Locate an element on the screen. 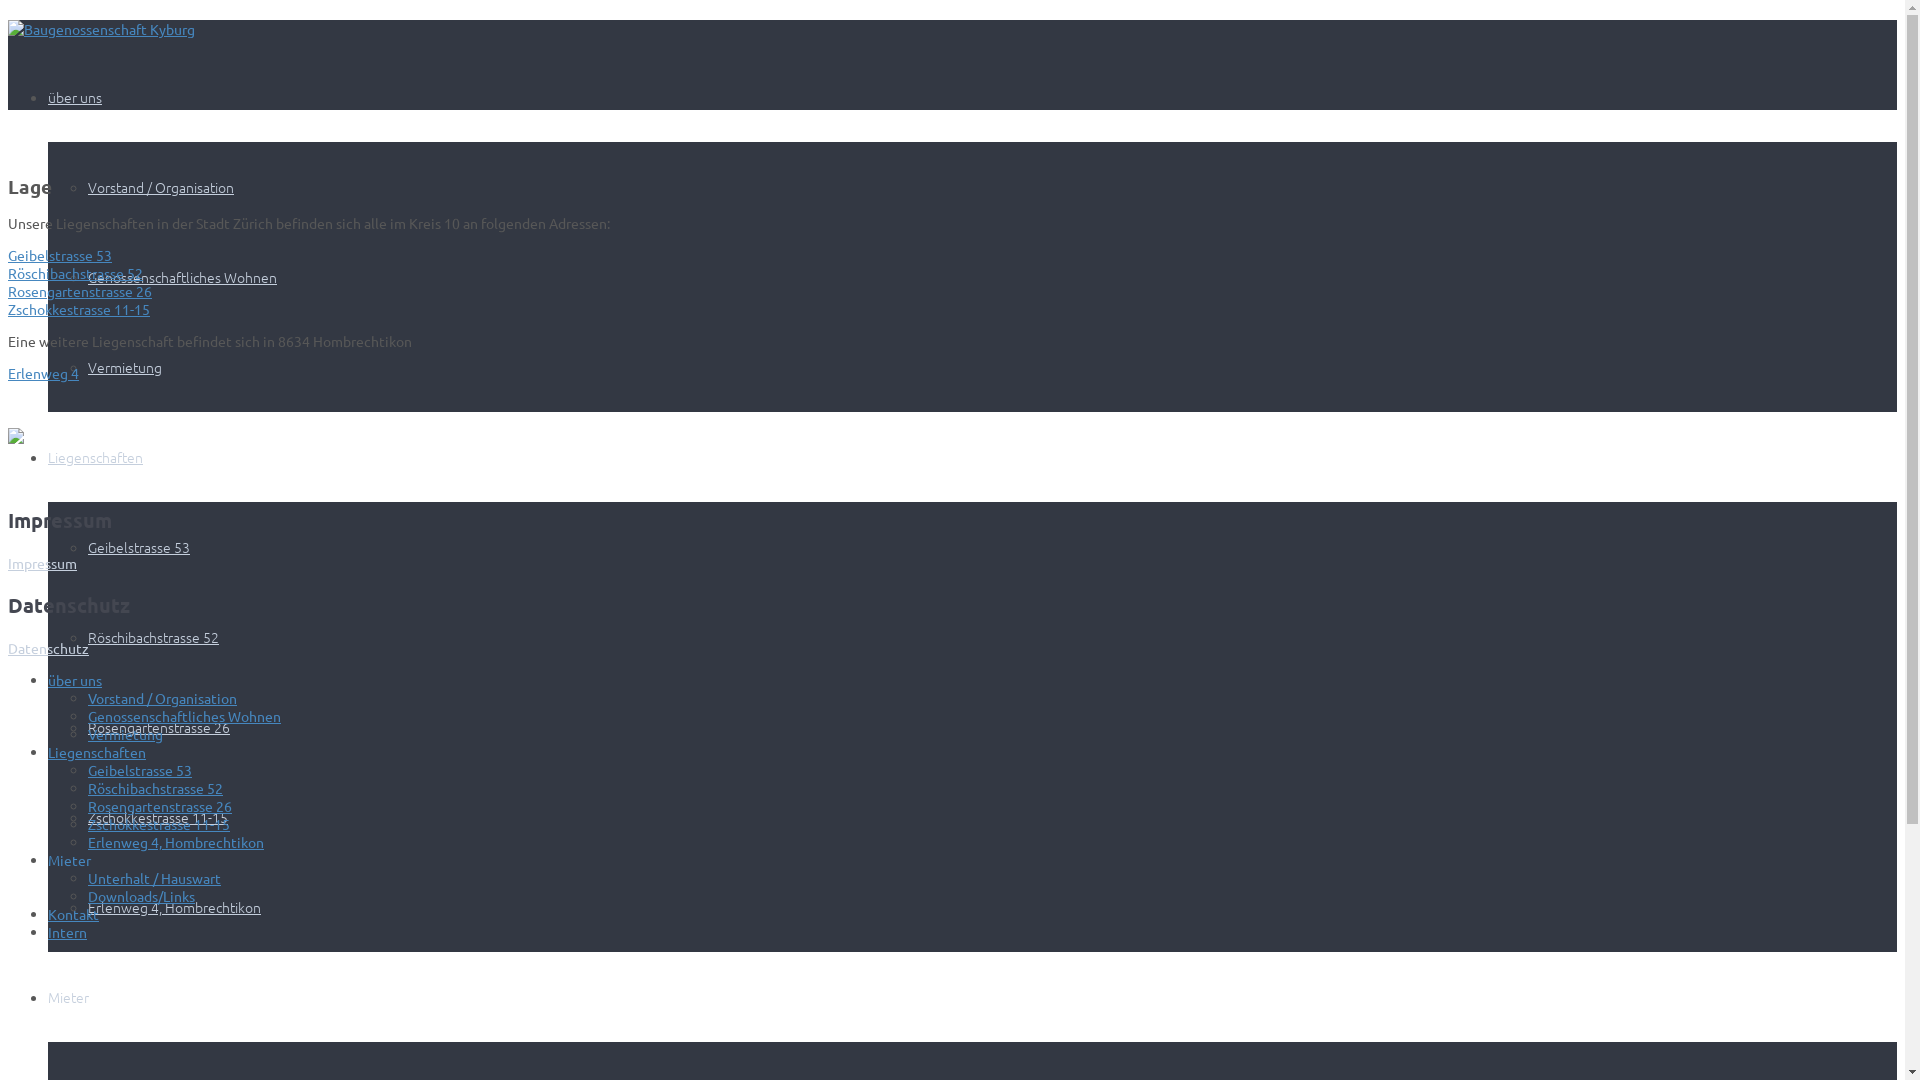 The width and height of the screenshot is (1920, 1080). Rosengartenstrasse 26 is located at coordinates (80, 291).